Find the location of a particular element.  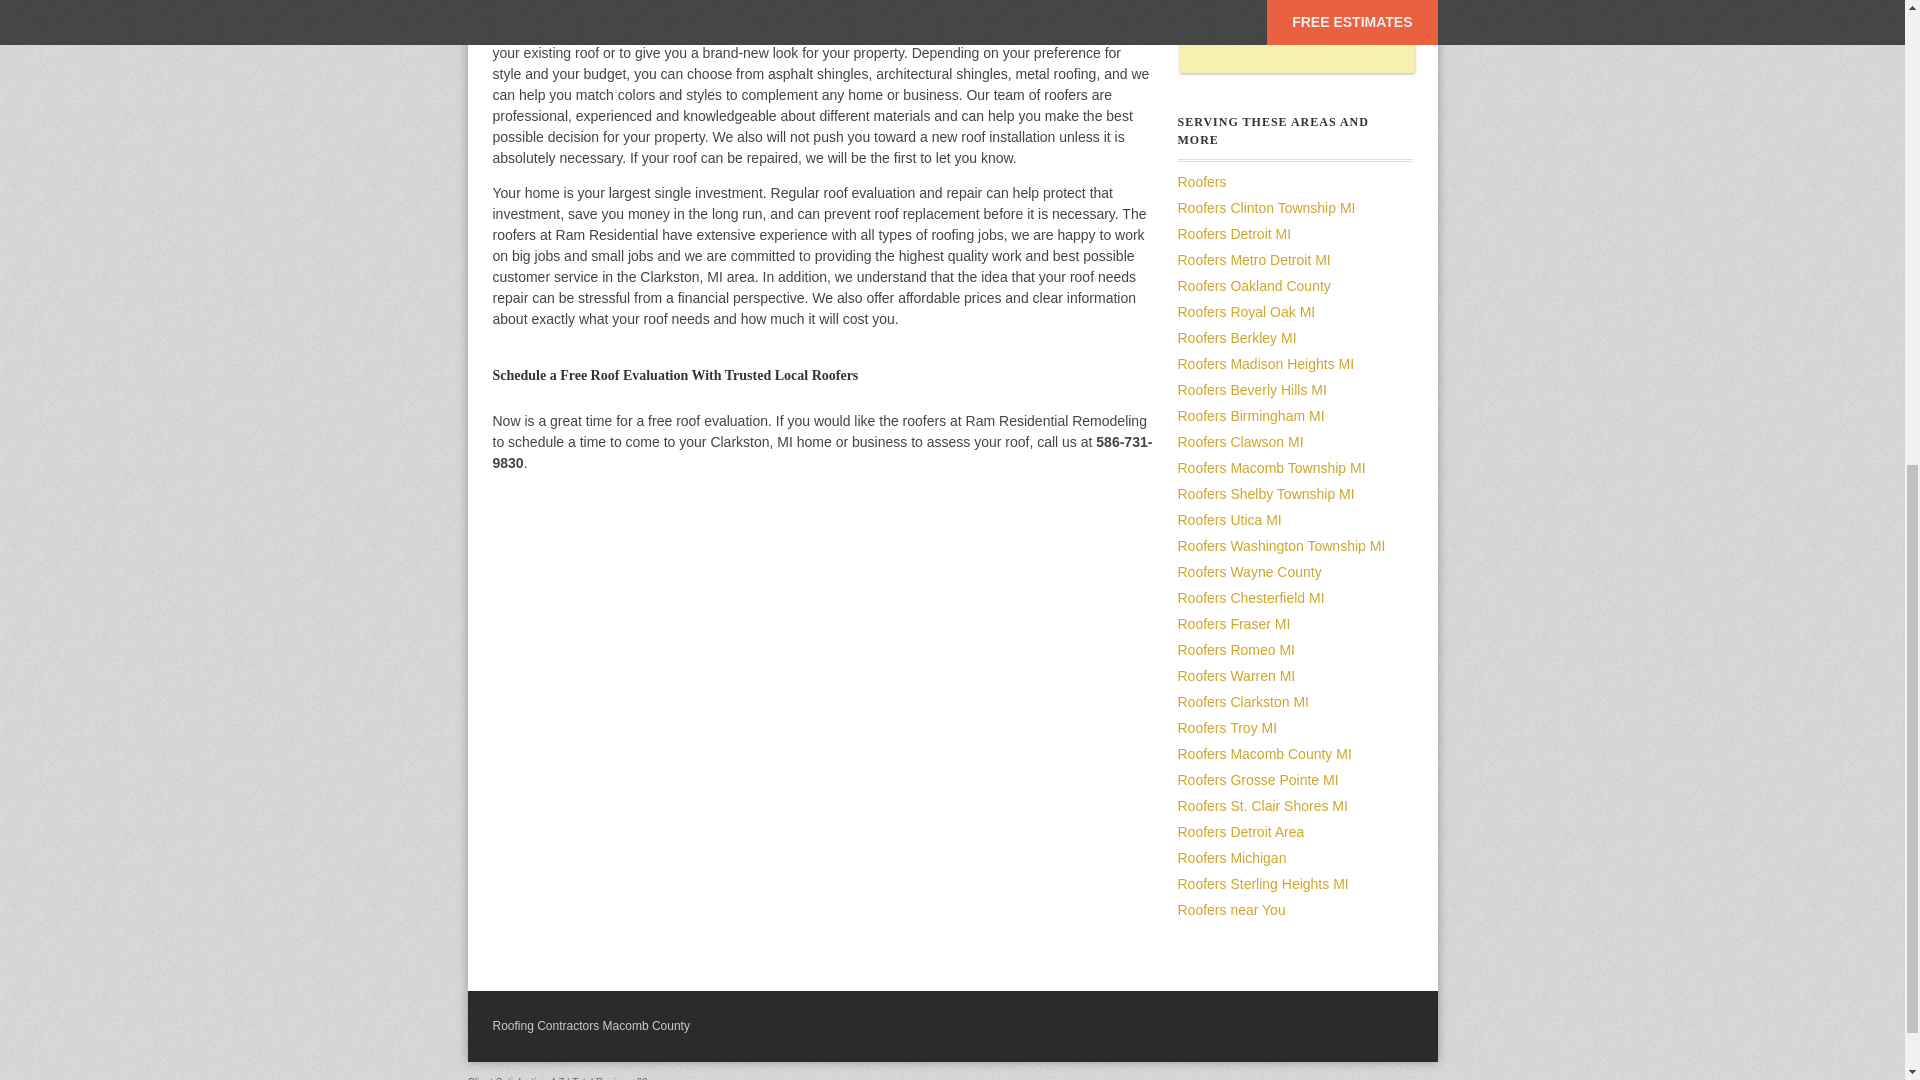

Roofers Shelby Township MI is located at coordinates (1266, 494).